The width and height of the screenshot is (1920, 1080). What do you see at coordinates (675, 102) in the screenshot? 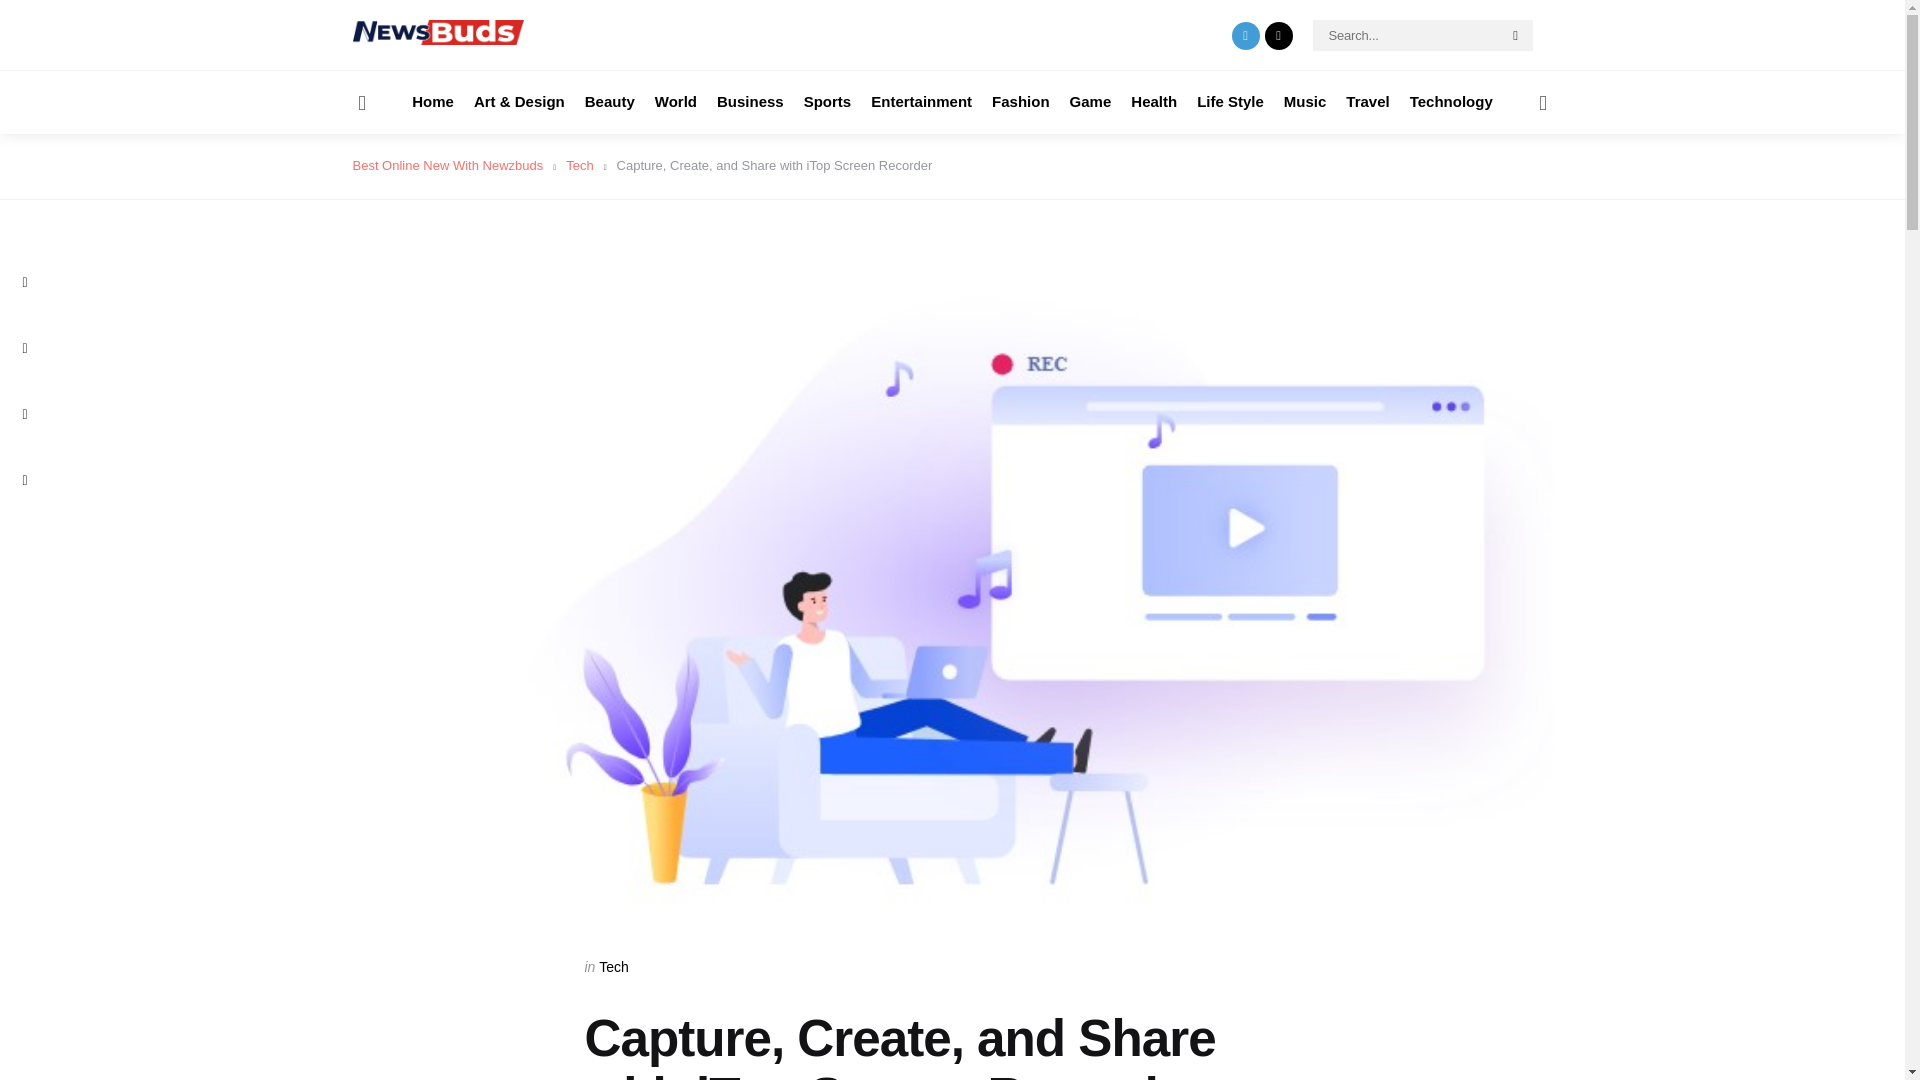
I see `World` at bounding box center [675, 102].